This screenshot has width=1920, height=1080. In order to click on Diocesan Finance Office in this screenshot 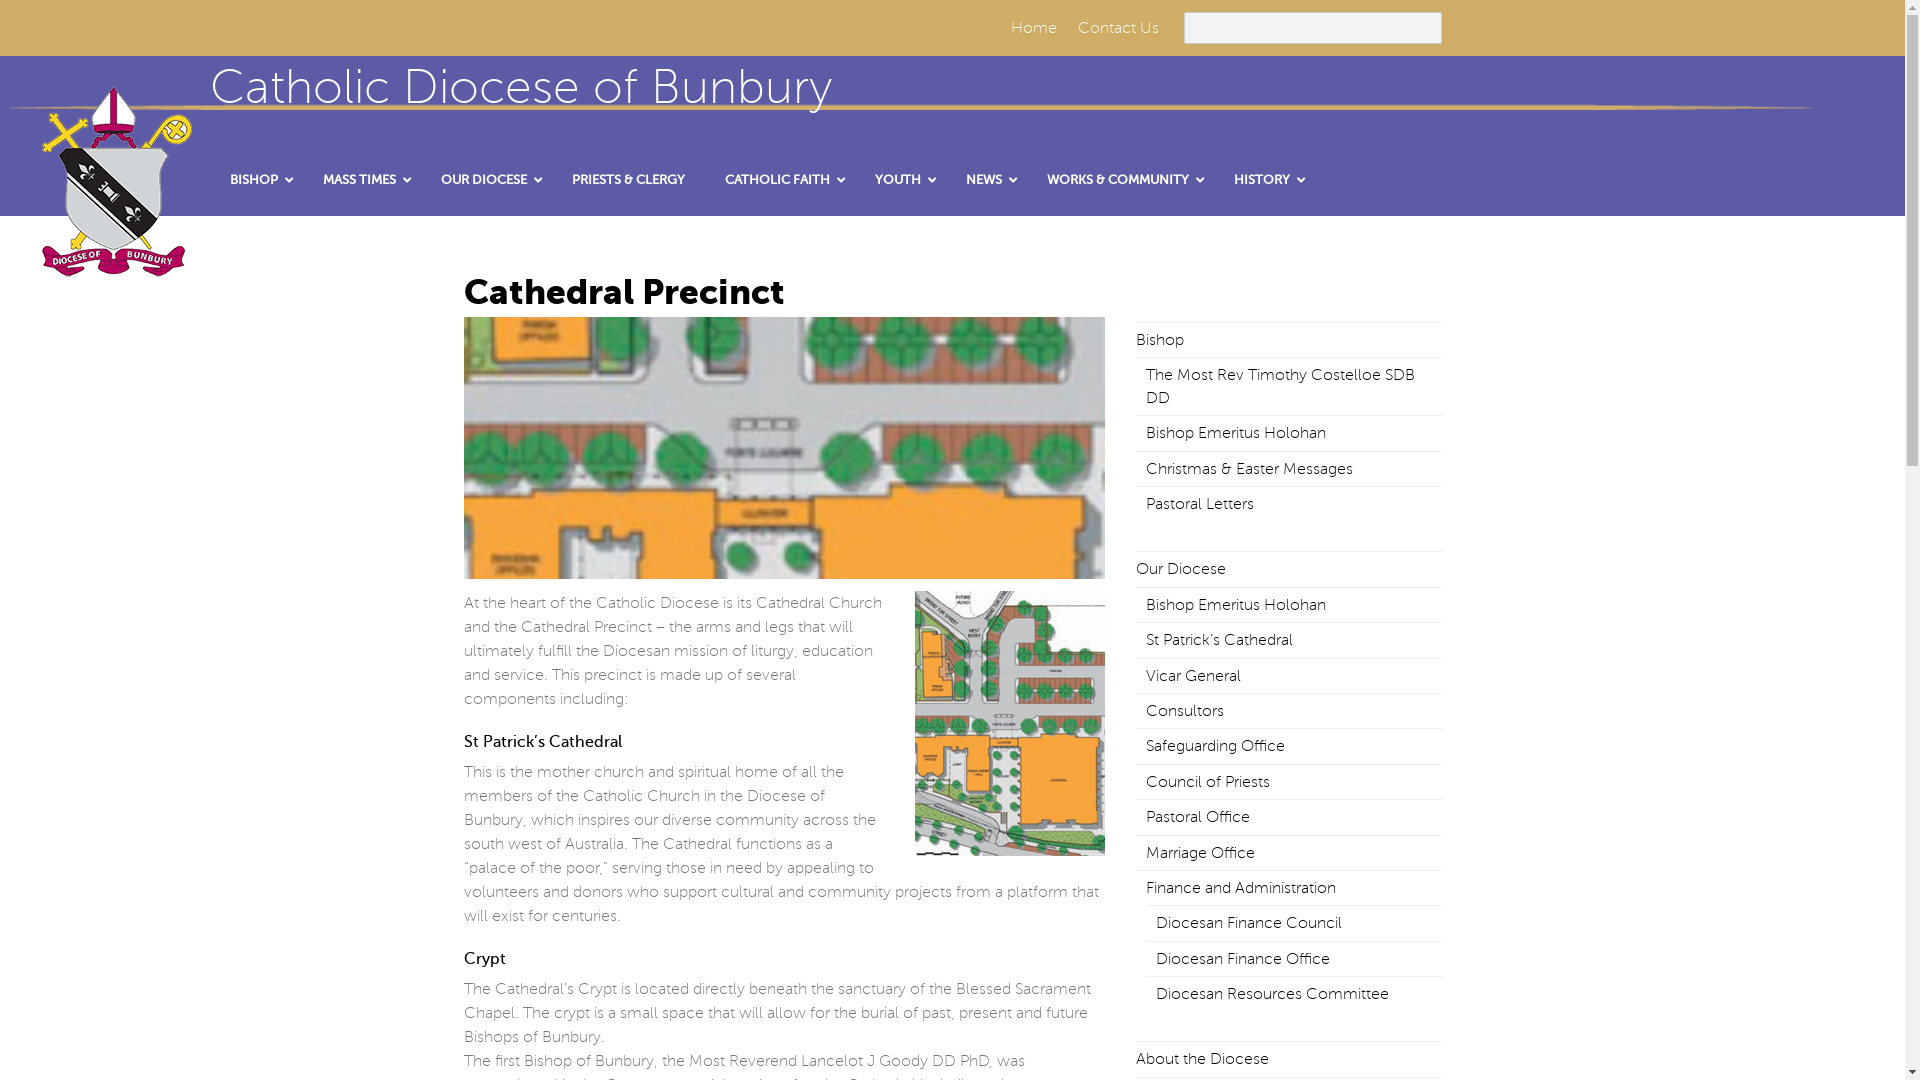, I will do `click(1243, 959)`.